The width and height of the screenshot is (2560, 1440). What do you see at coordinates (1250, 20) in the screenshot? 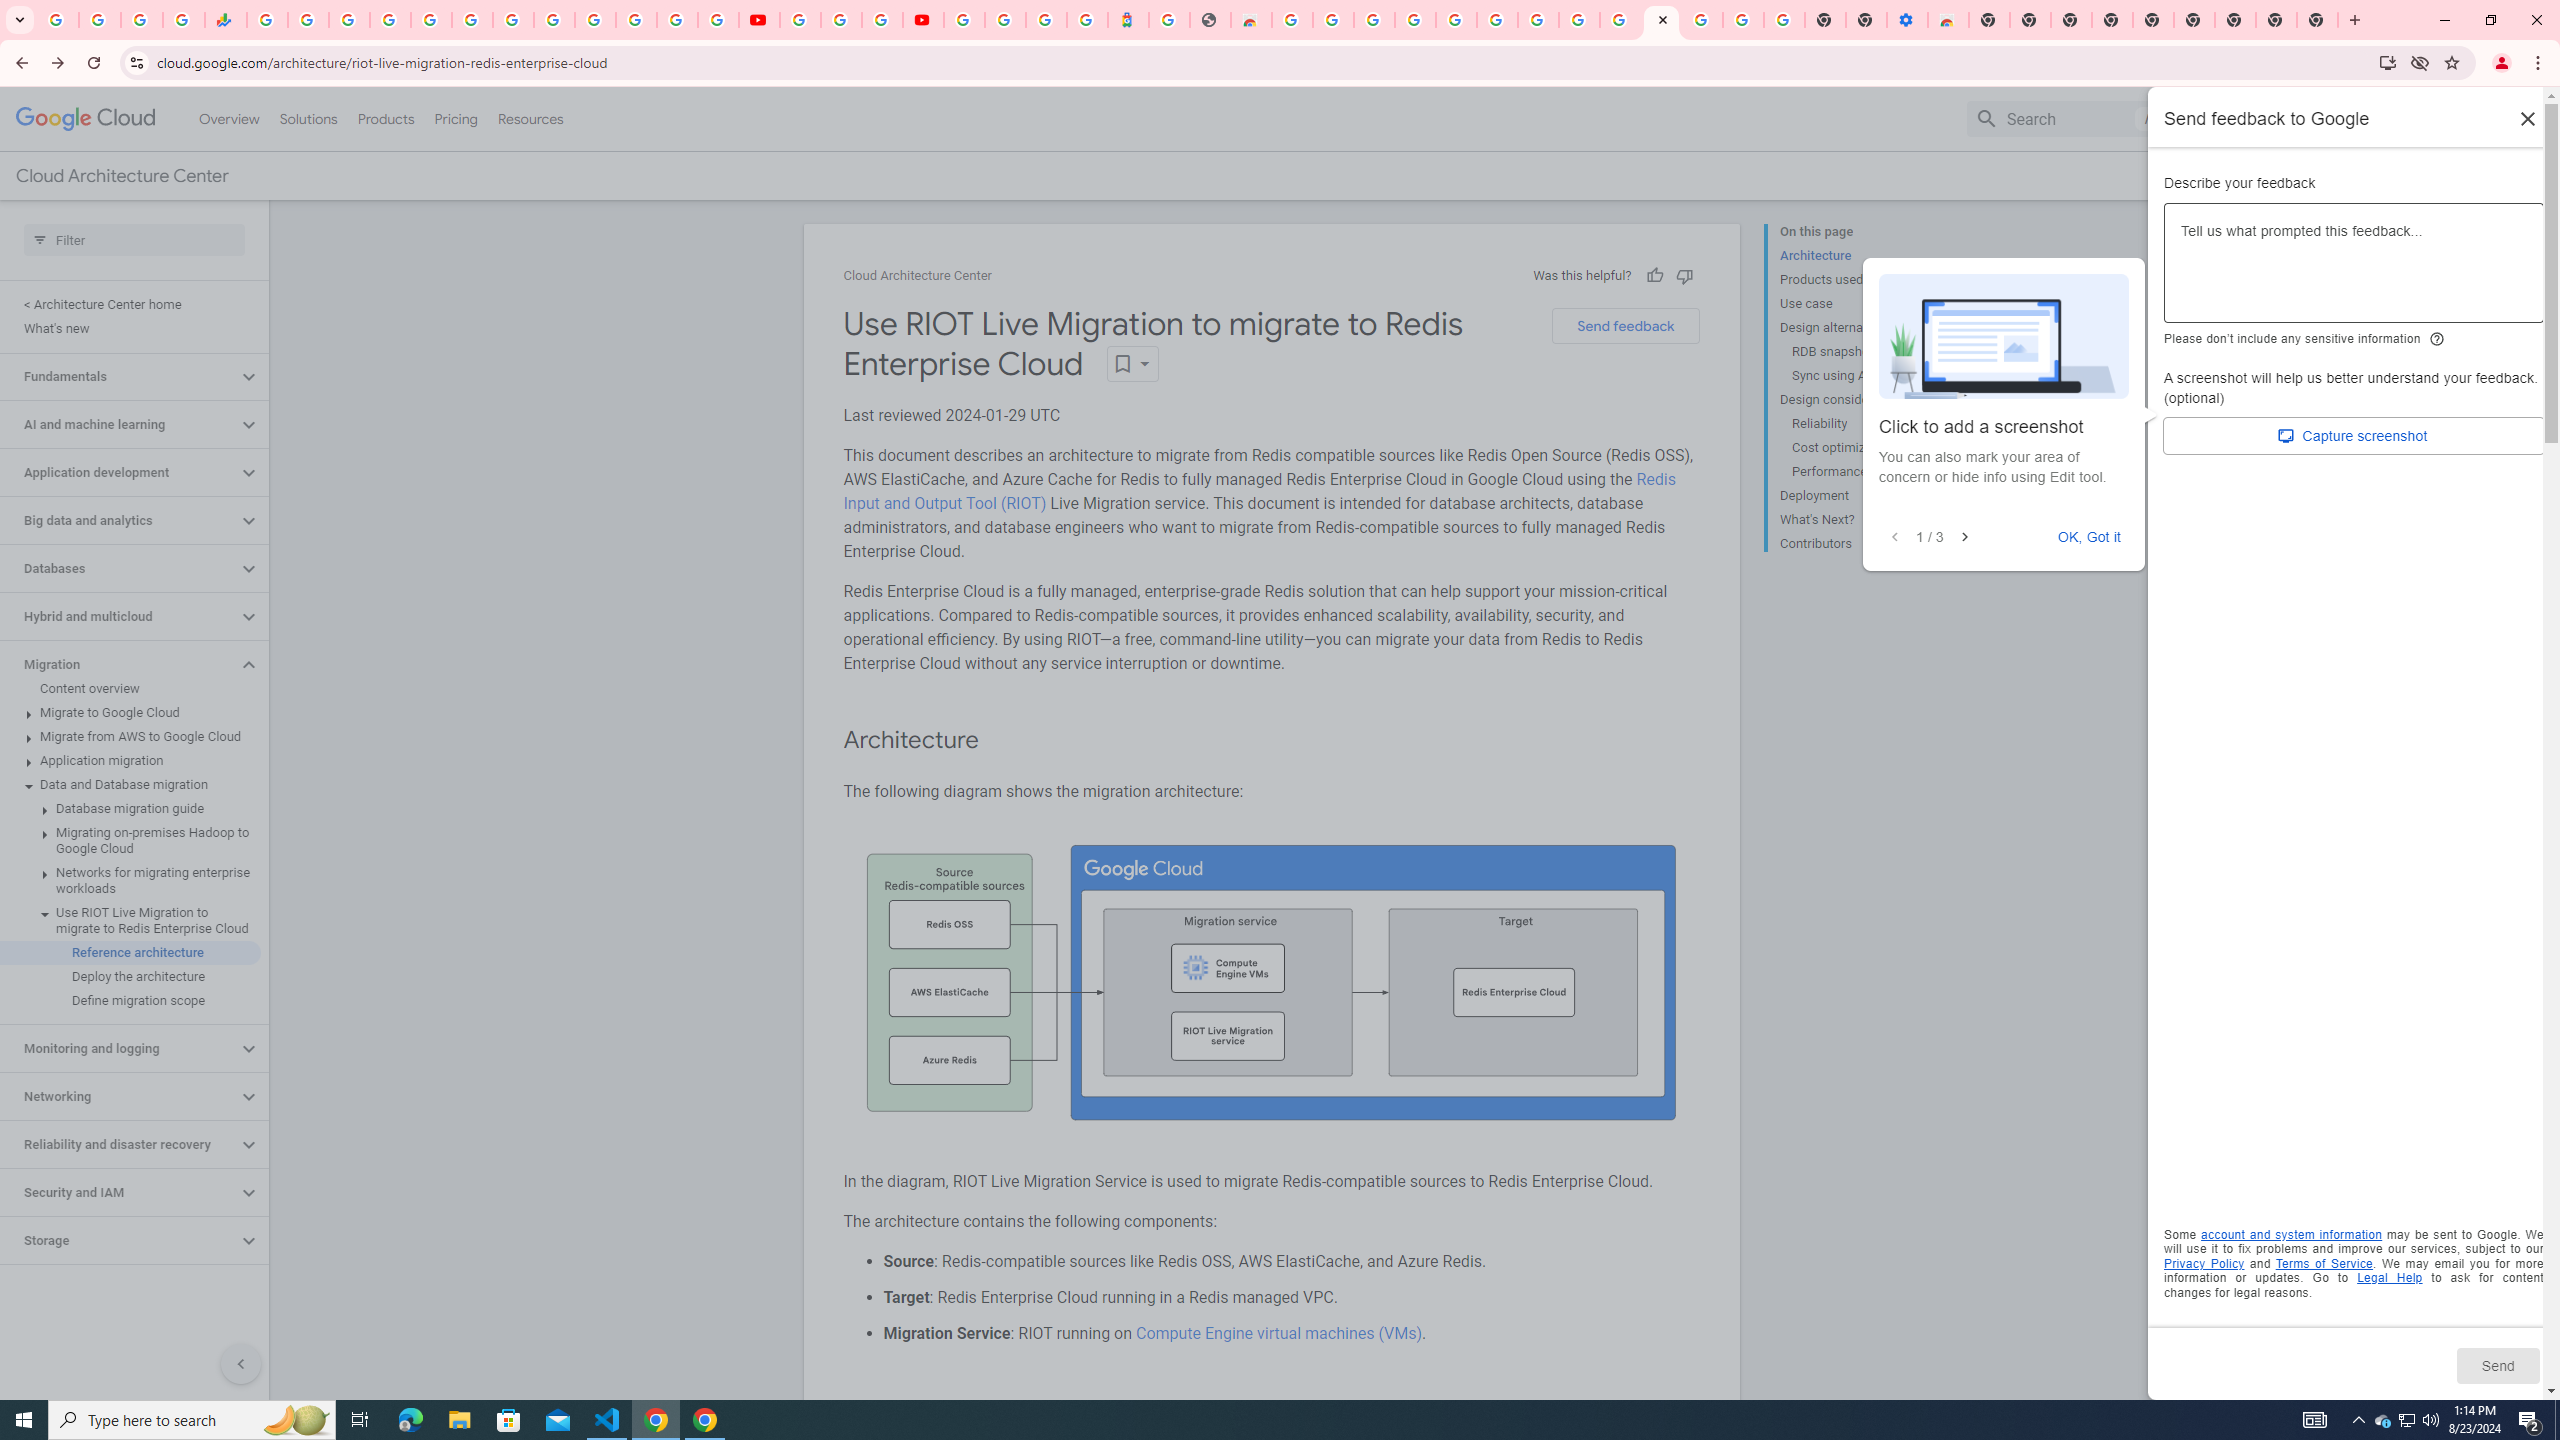
I see `Chrome Web Store - Household` at bounding box center [1250, 20].